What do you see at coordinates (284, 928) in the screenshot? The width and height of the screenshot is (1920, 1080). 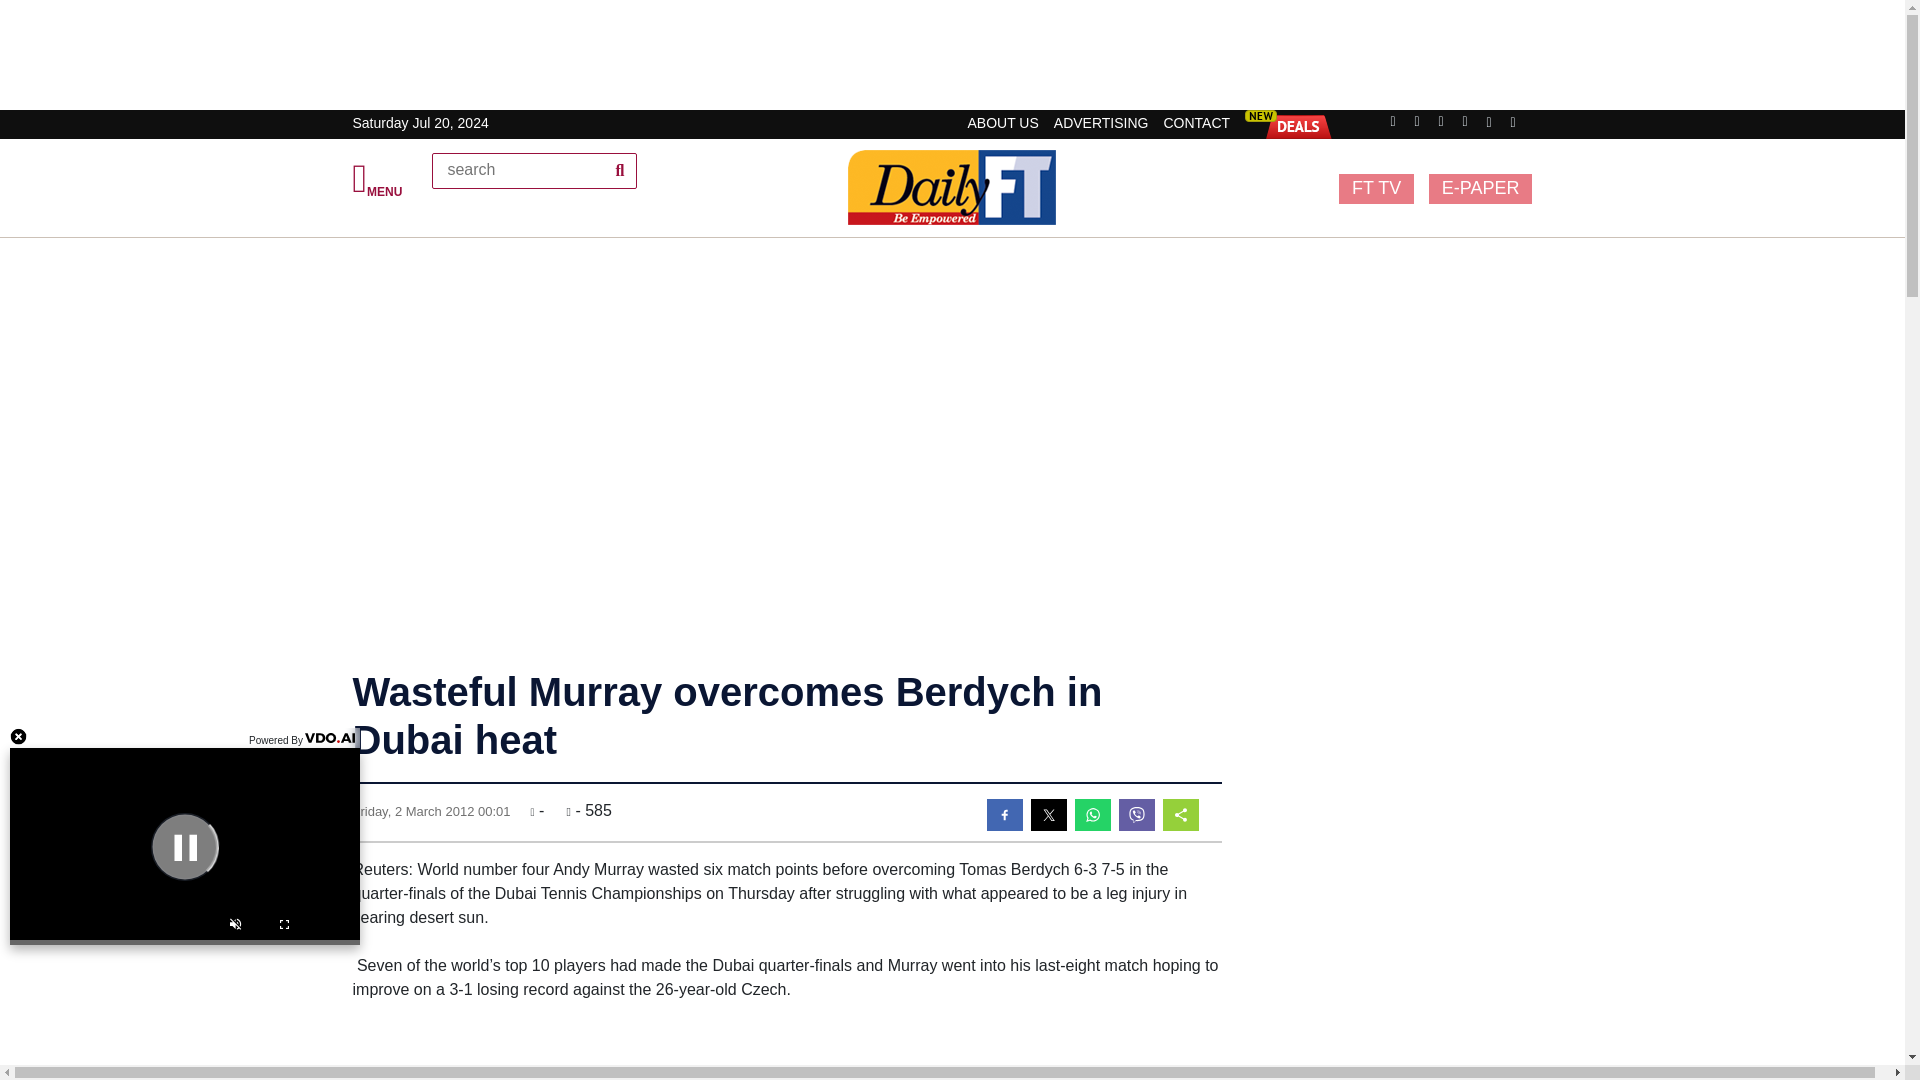 I see `Fullscreen` at bounding box center [284, 928].